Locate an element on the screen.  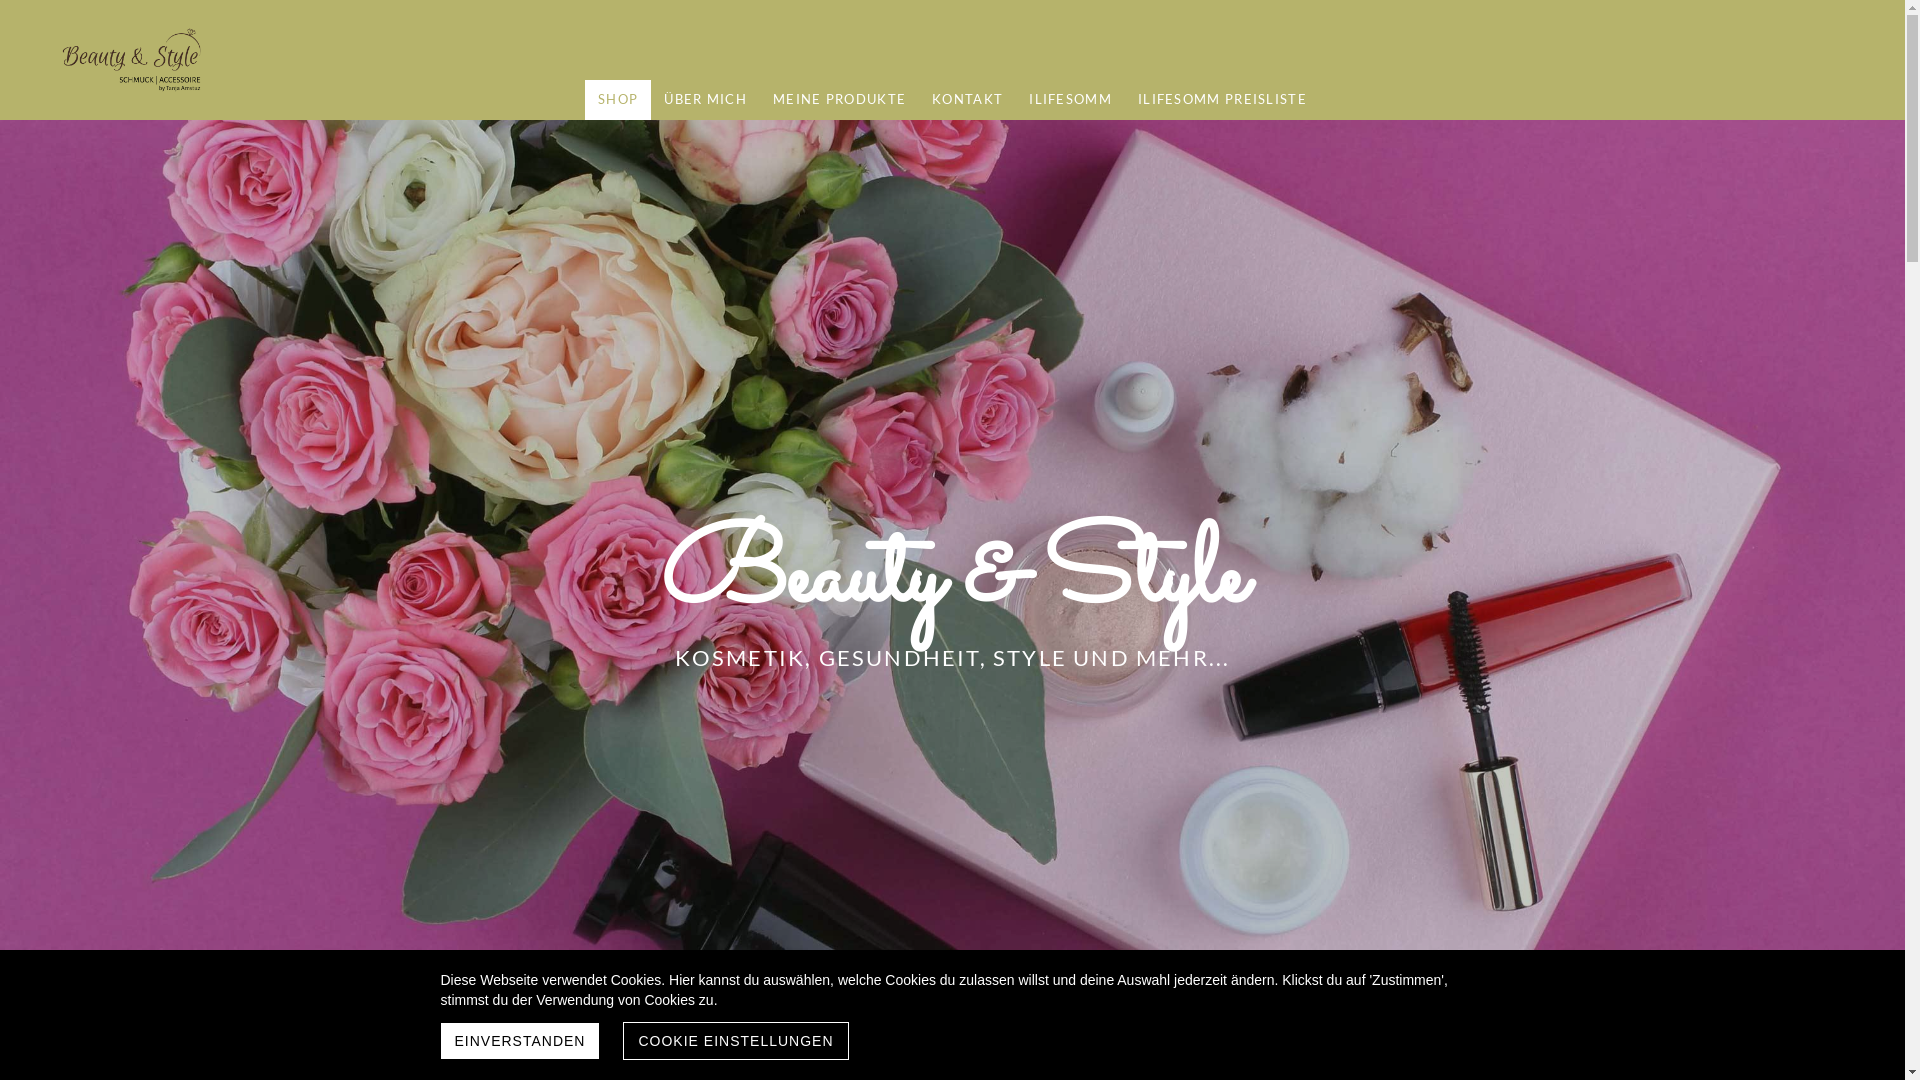
MEINE PRODUKTE is located at coordinates (840, 100).